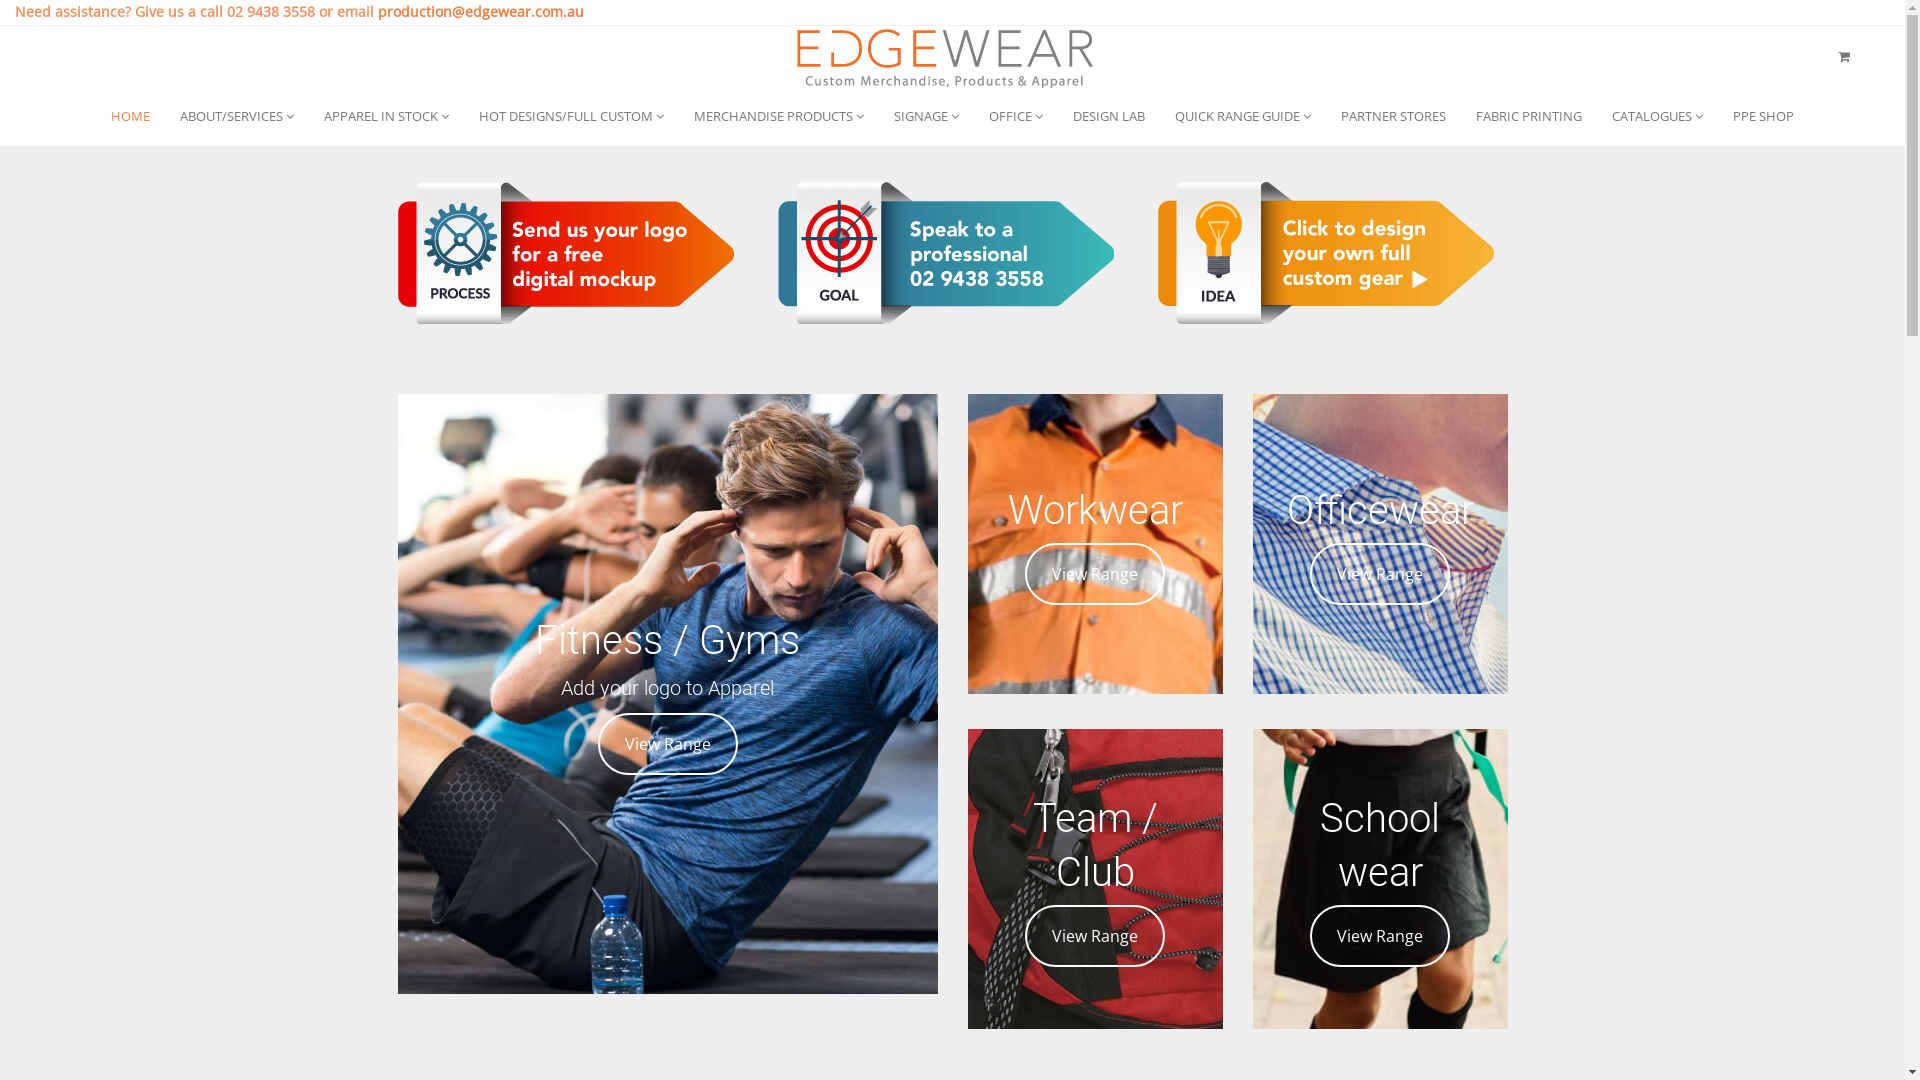 The width and height of the screenshot is (1920, 1080). What do you see at coordinates (1394, 116) in the screenshot?
I see `PARTNER STORES` at bounding box center [1394, 116].